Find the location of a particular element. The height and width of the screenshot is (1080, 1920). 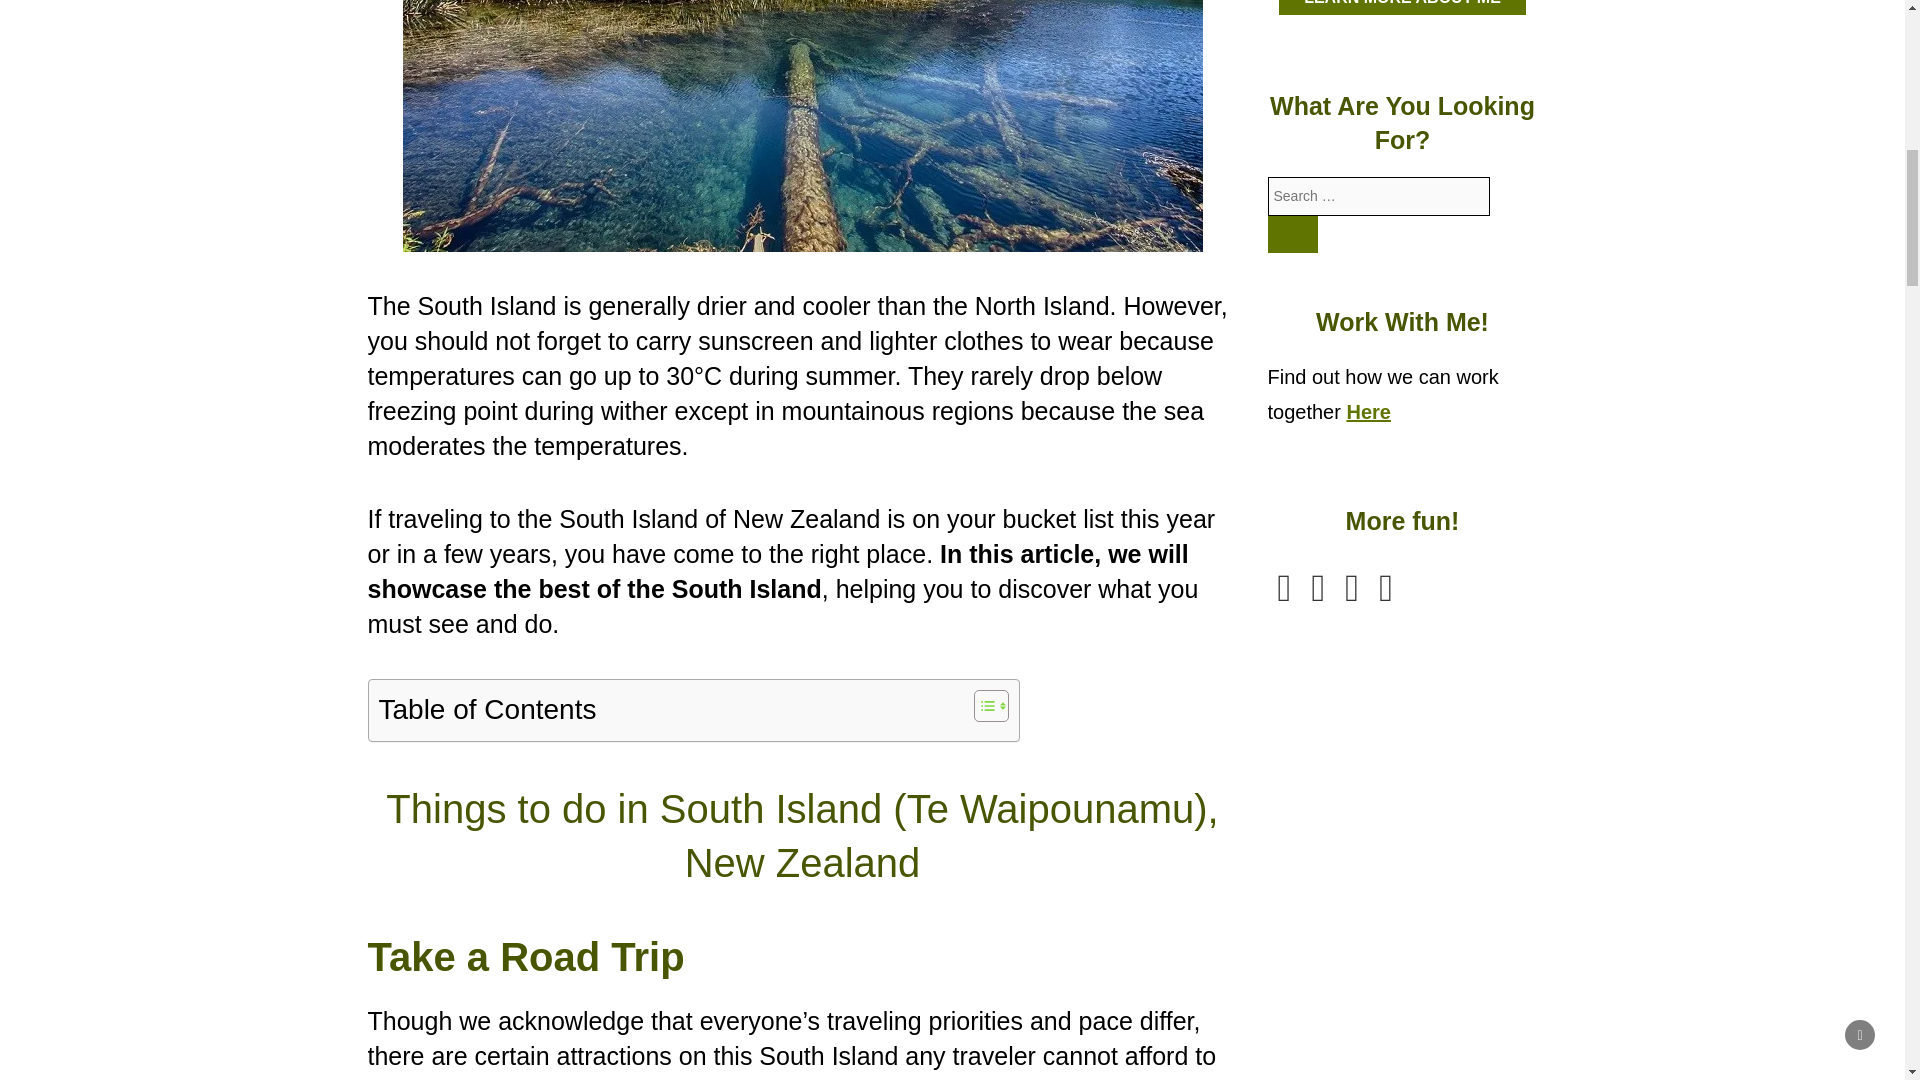

Search for: is located at coordinates (1379, 196).